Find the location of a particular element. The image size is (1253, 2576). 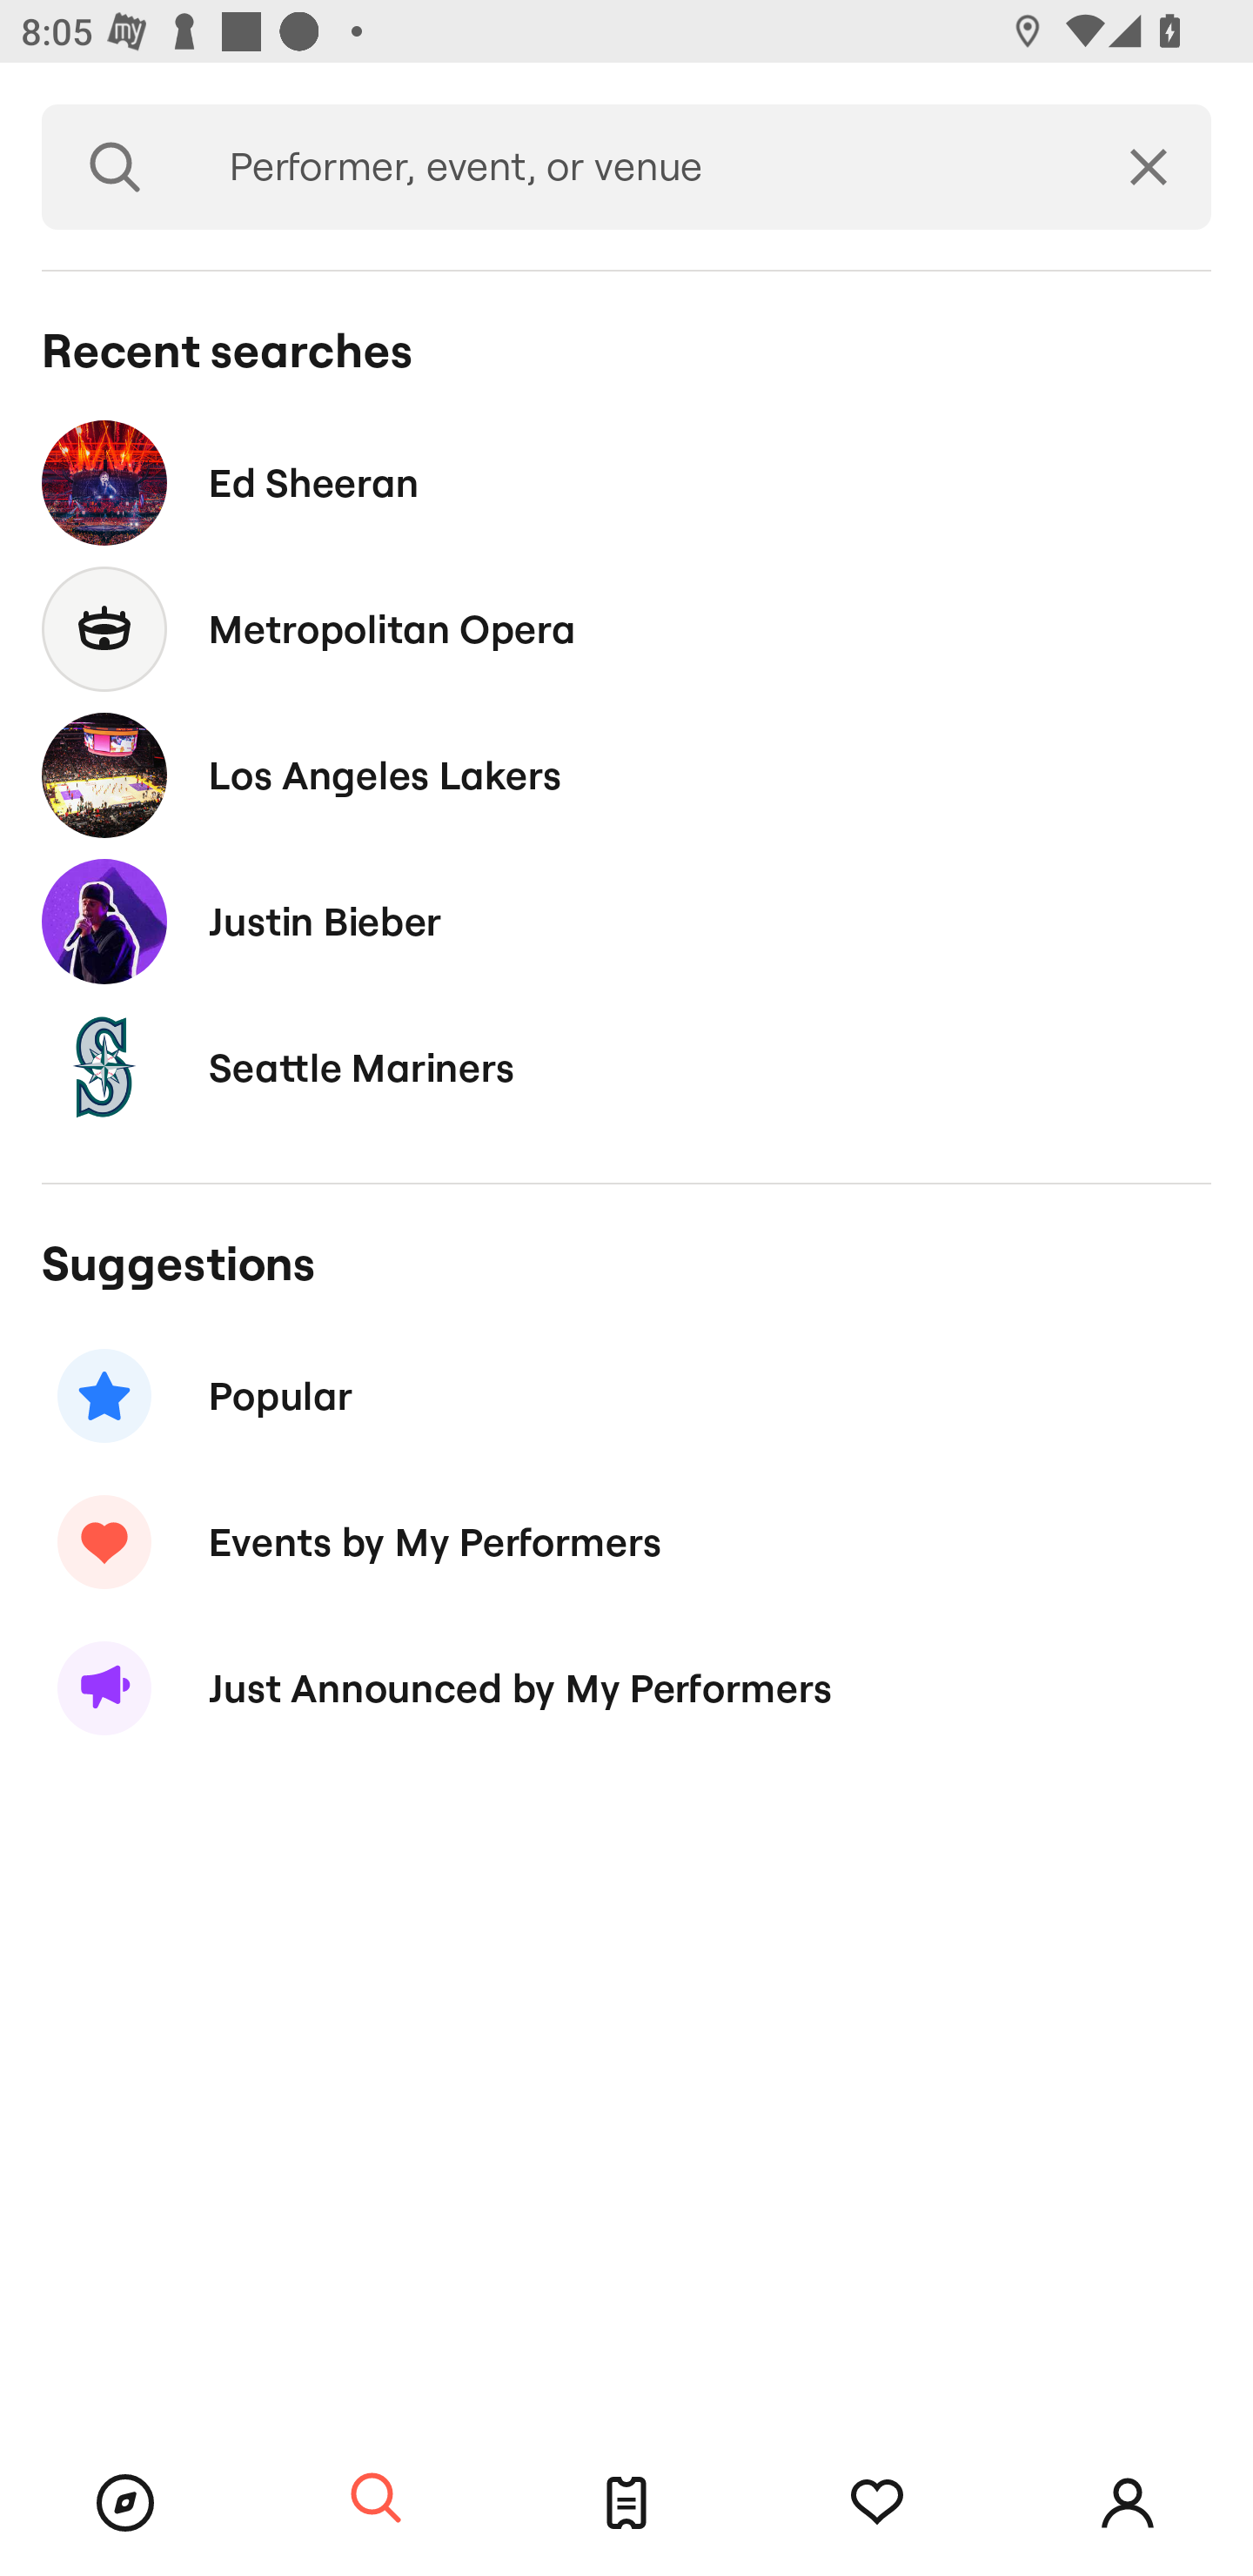

Clear is located at coordinates (1149, 167).